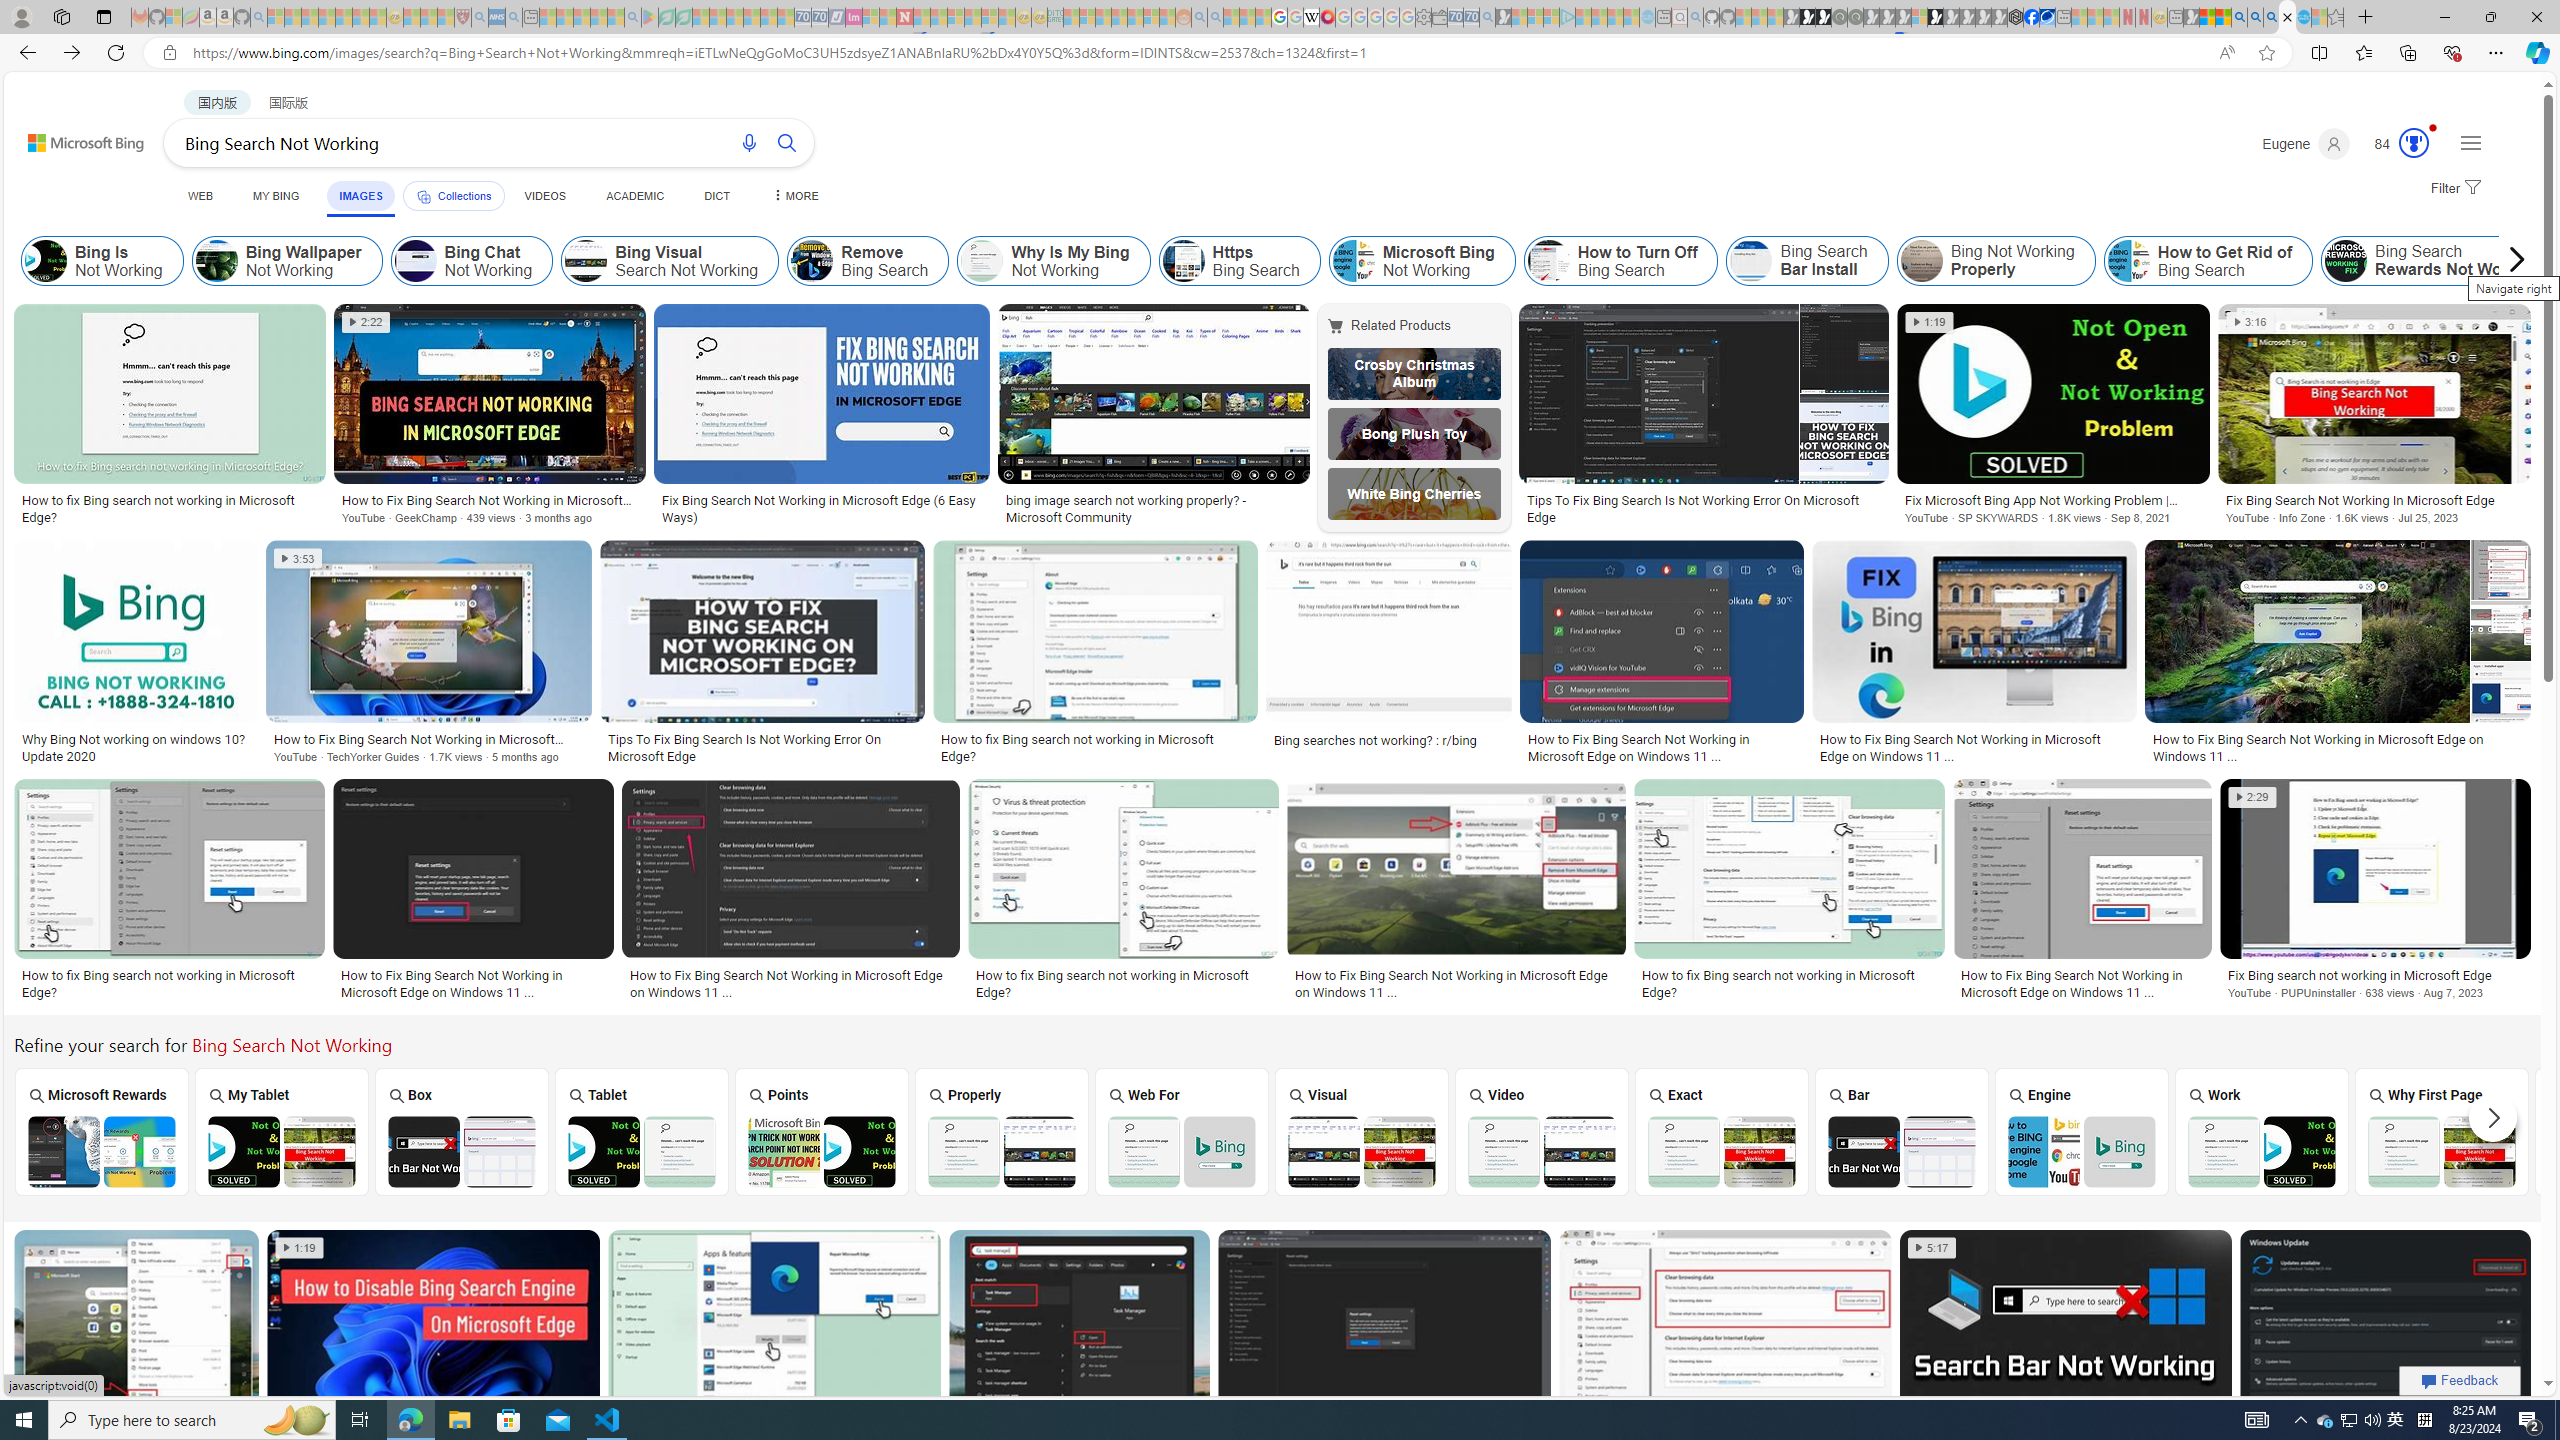 The height and width of the screenshot is (1440, 2560). I want to click on AutomationID: serp_medal_svg, so click(2414, 142).